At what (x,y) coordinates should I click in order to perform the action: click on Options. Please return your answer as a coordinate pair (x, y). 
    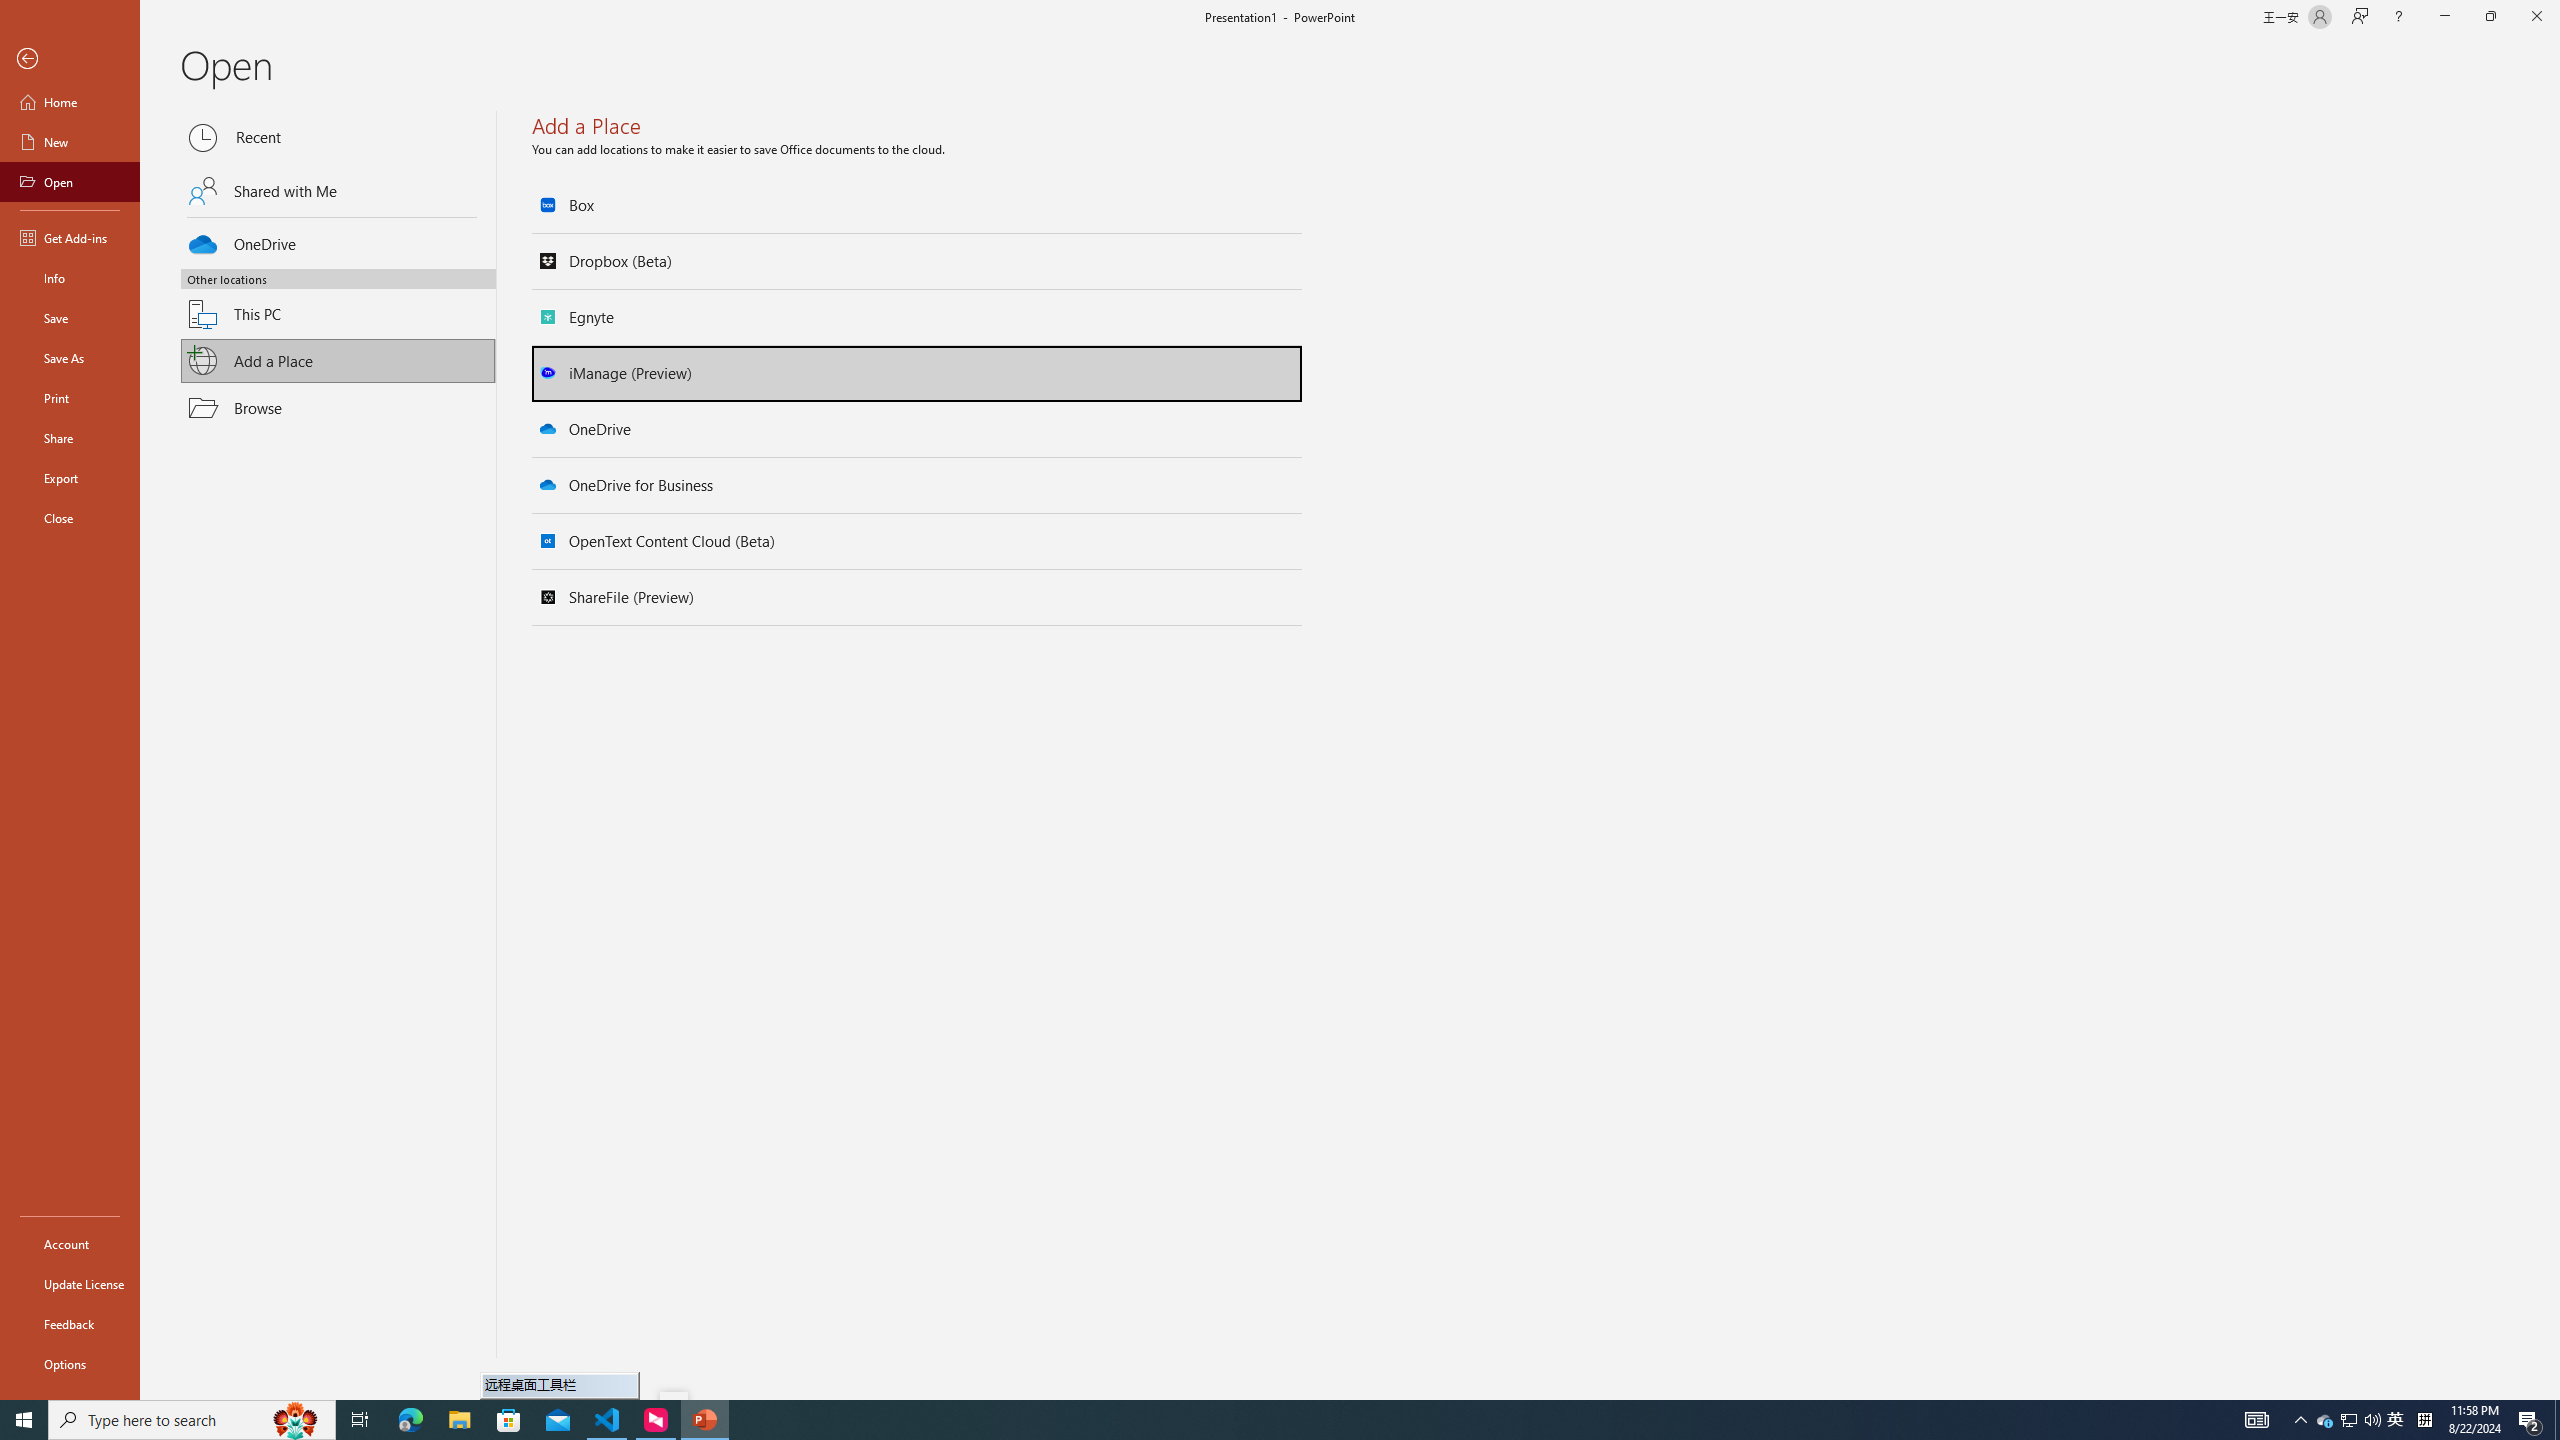
    Looking at the image, I should click on (70, 1363).